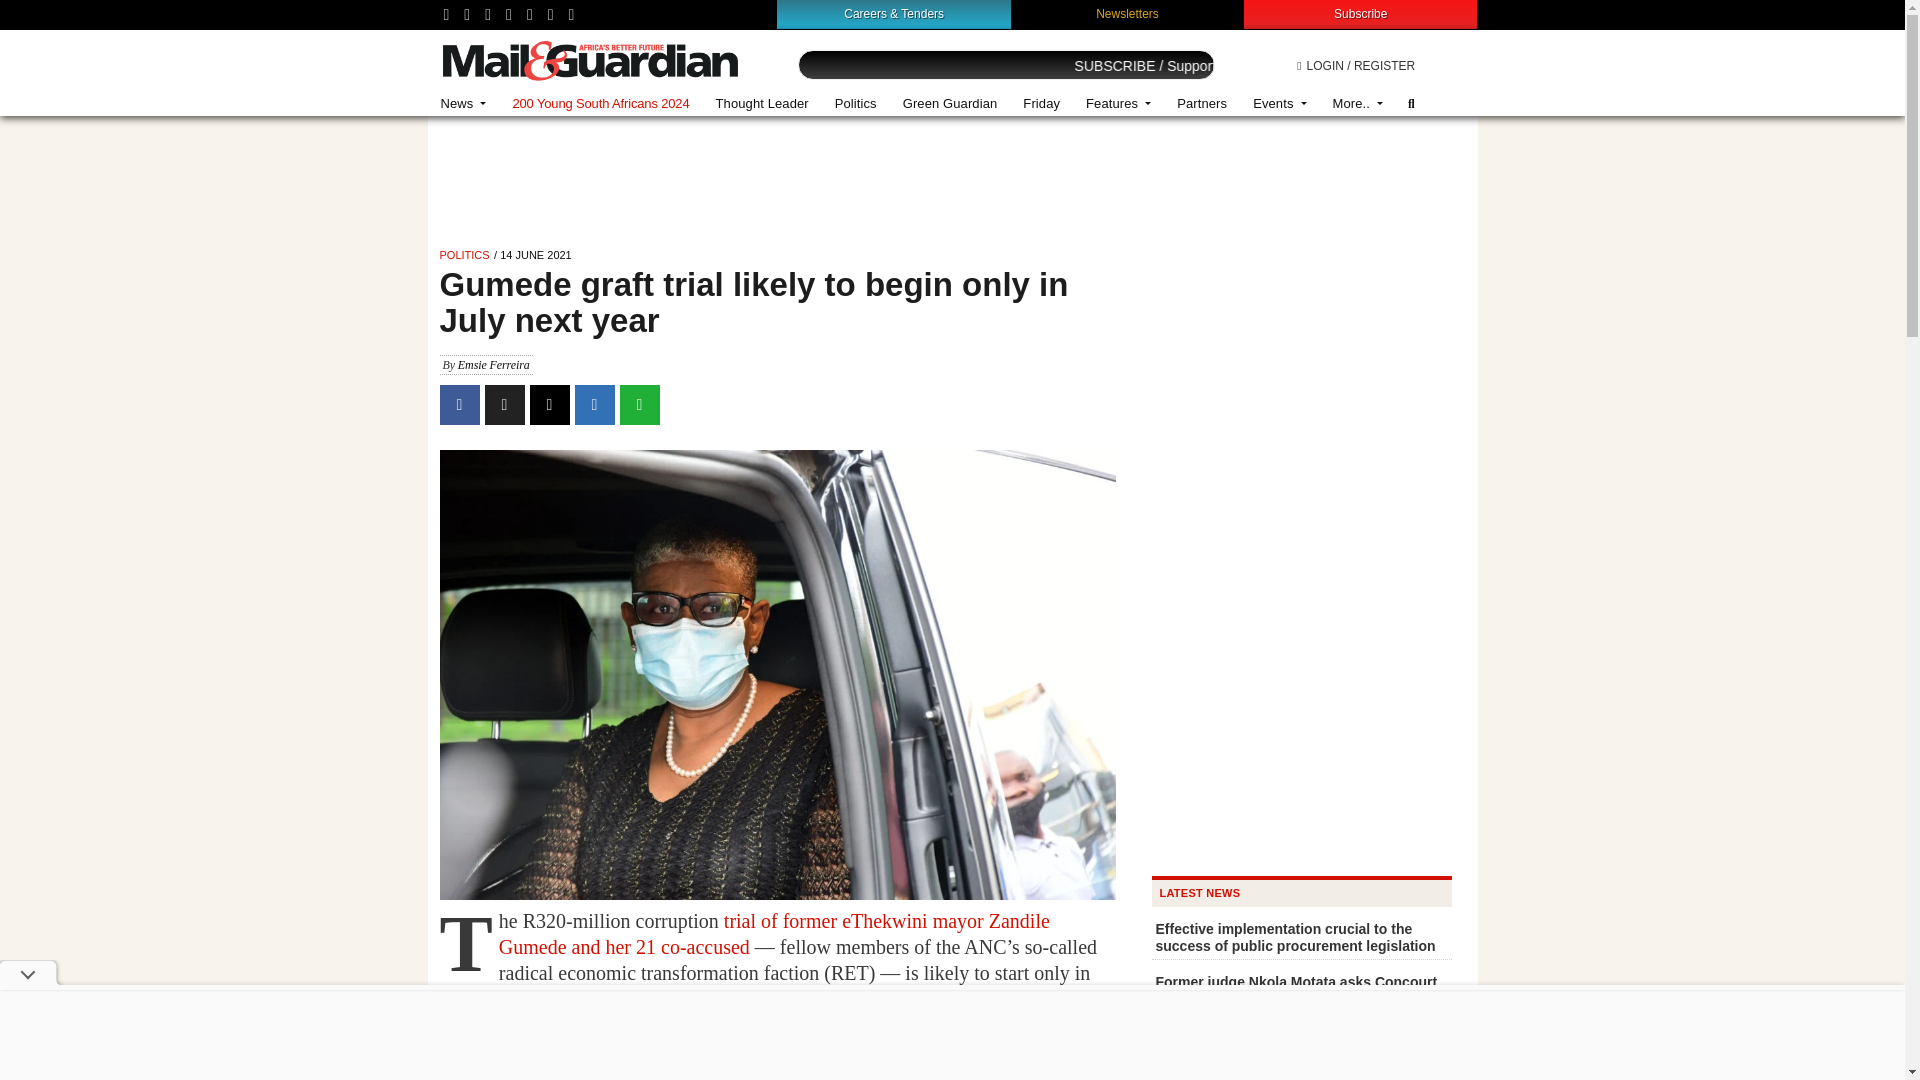  What do you see at coordinates (600, 104) in the screenshot?
I see `200 Young South Africans 2024` at bounding box center [600, 104].